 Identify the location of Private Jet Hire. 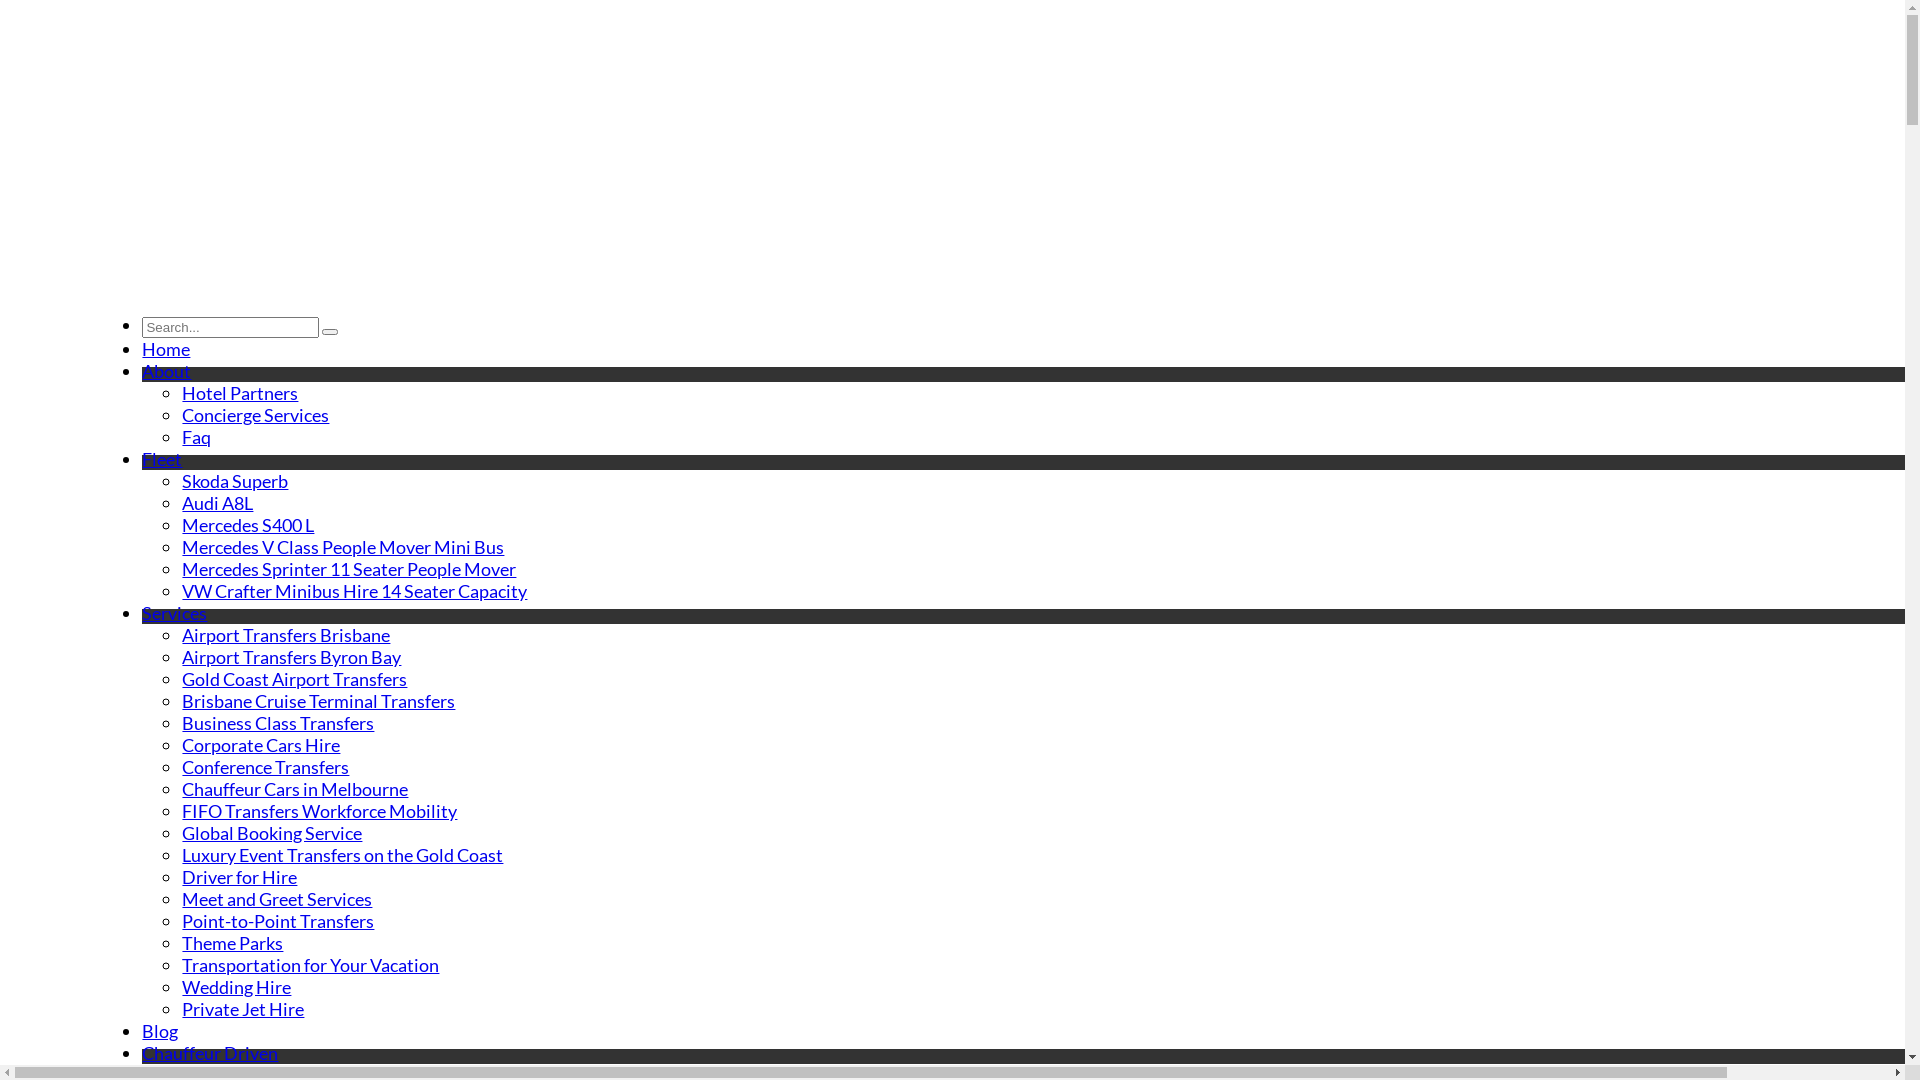
(243, 1009).